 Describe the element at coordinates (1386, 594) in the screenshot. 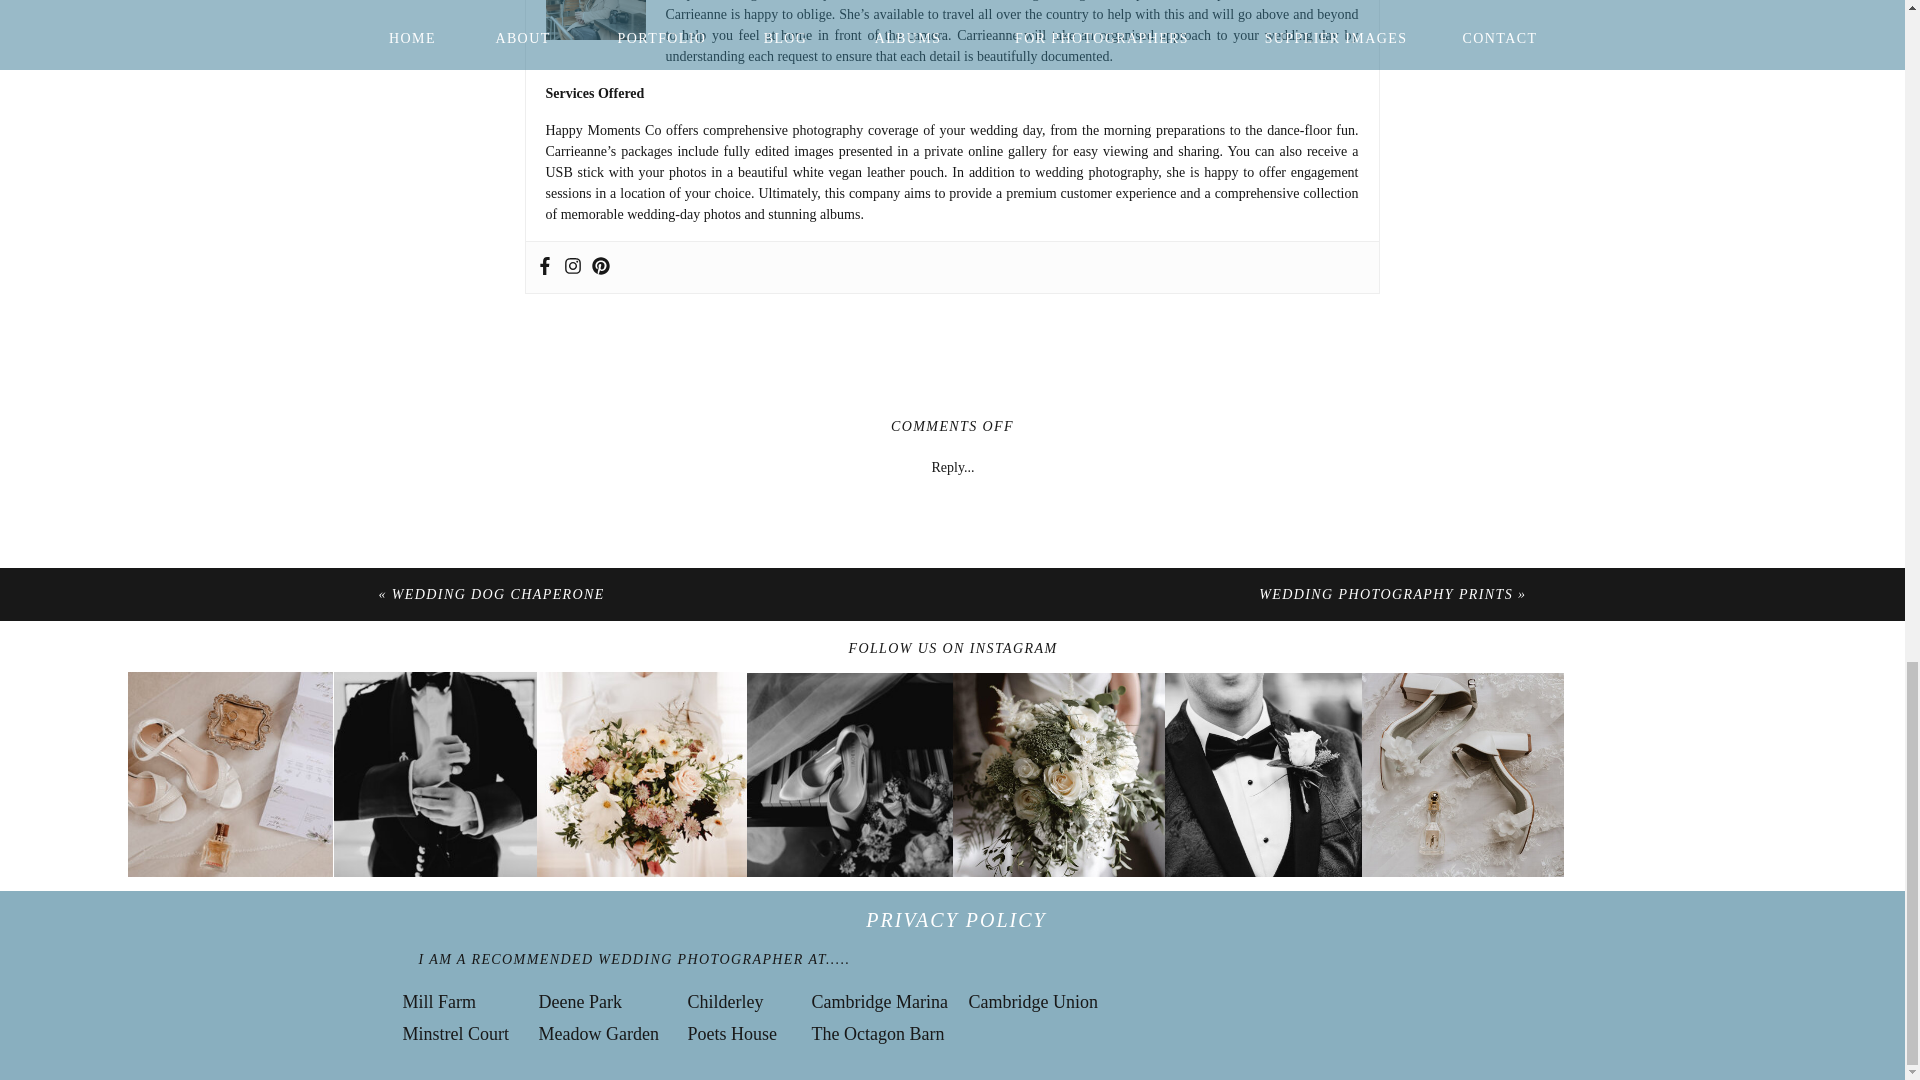

I see `WEDDING PHOTOGRAPHY PRINTS` at that location.